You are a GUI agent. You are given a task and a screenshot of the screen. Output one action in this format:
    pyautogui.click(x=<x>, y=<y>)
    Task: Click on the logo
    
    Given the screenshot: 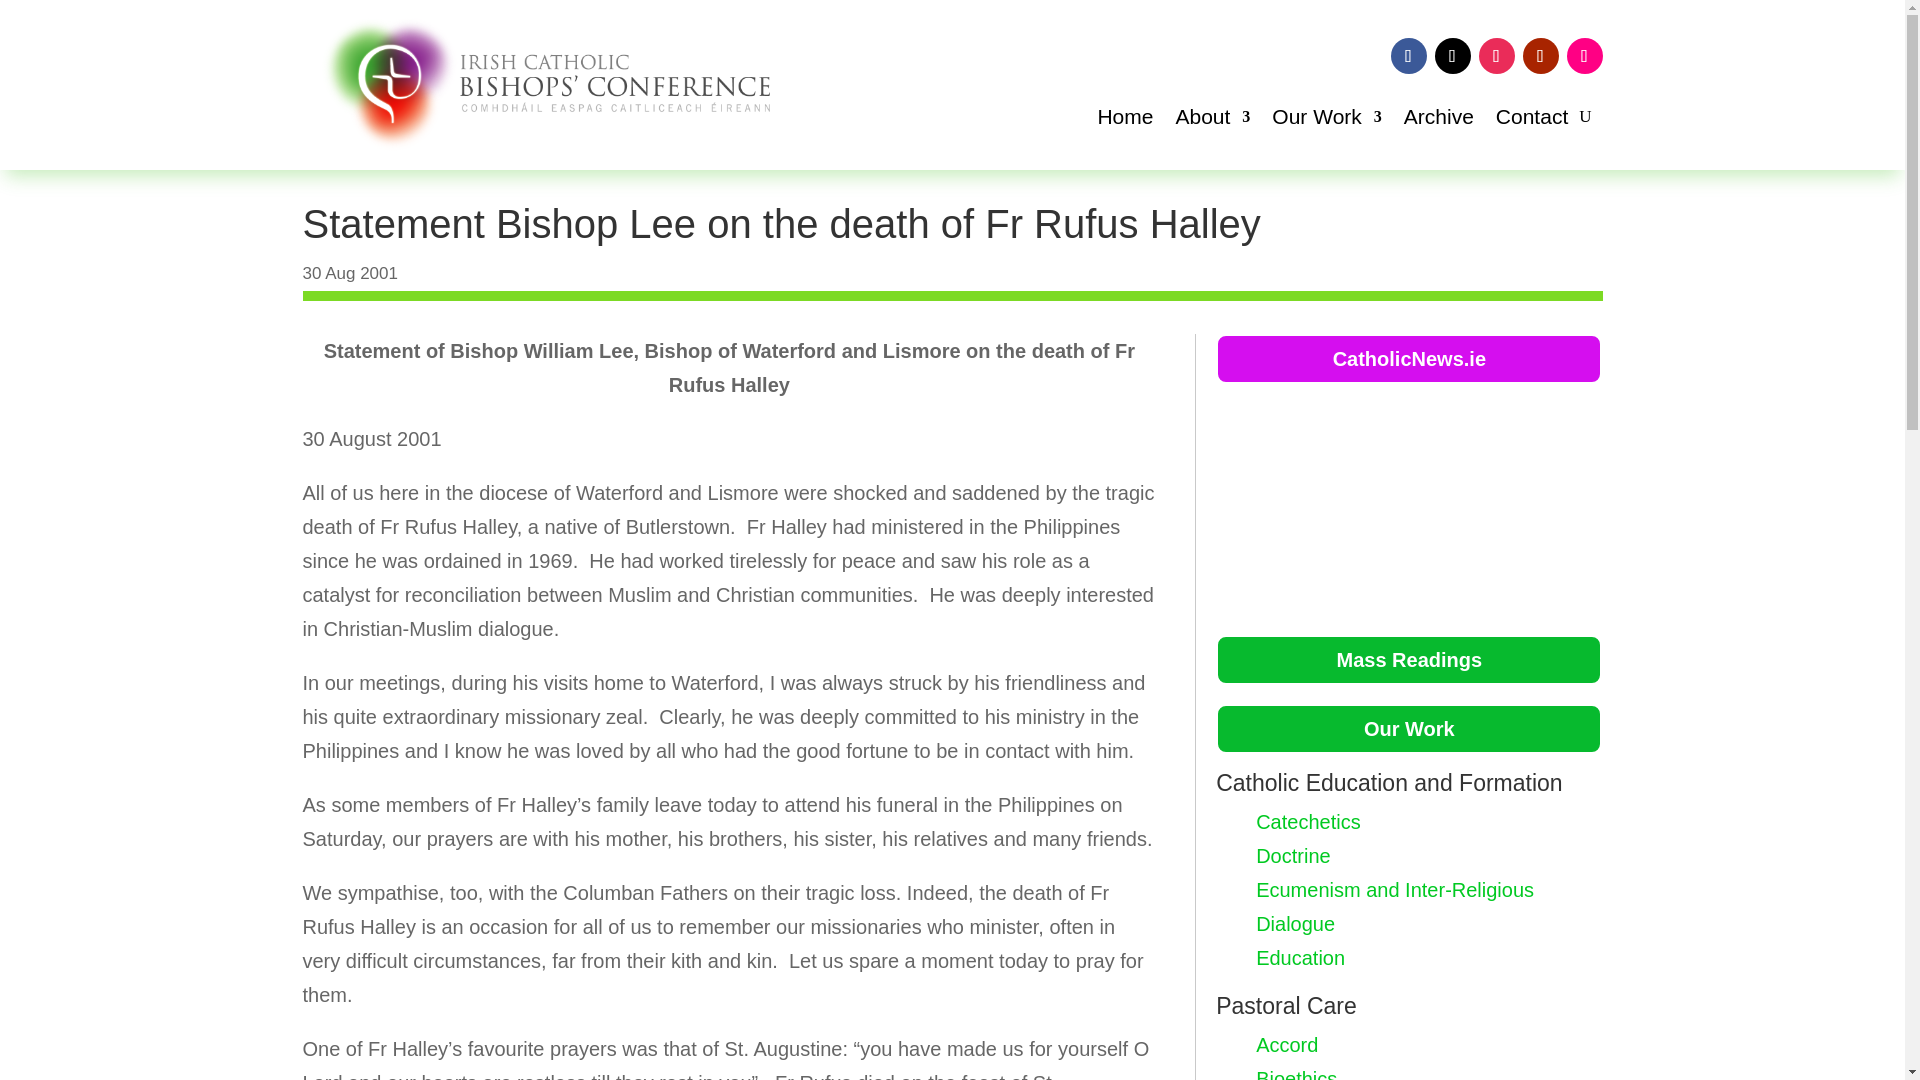 What is the action you would take?
    pyautogui.click(x=535, y=84)
    